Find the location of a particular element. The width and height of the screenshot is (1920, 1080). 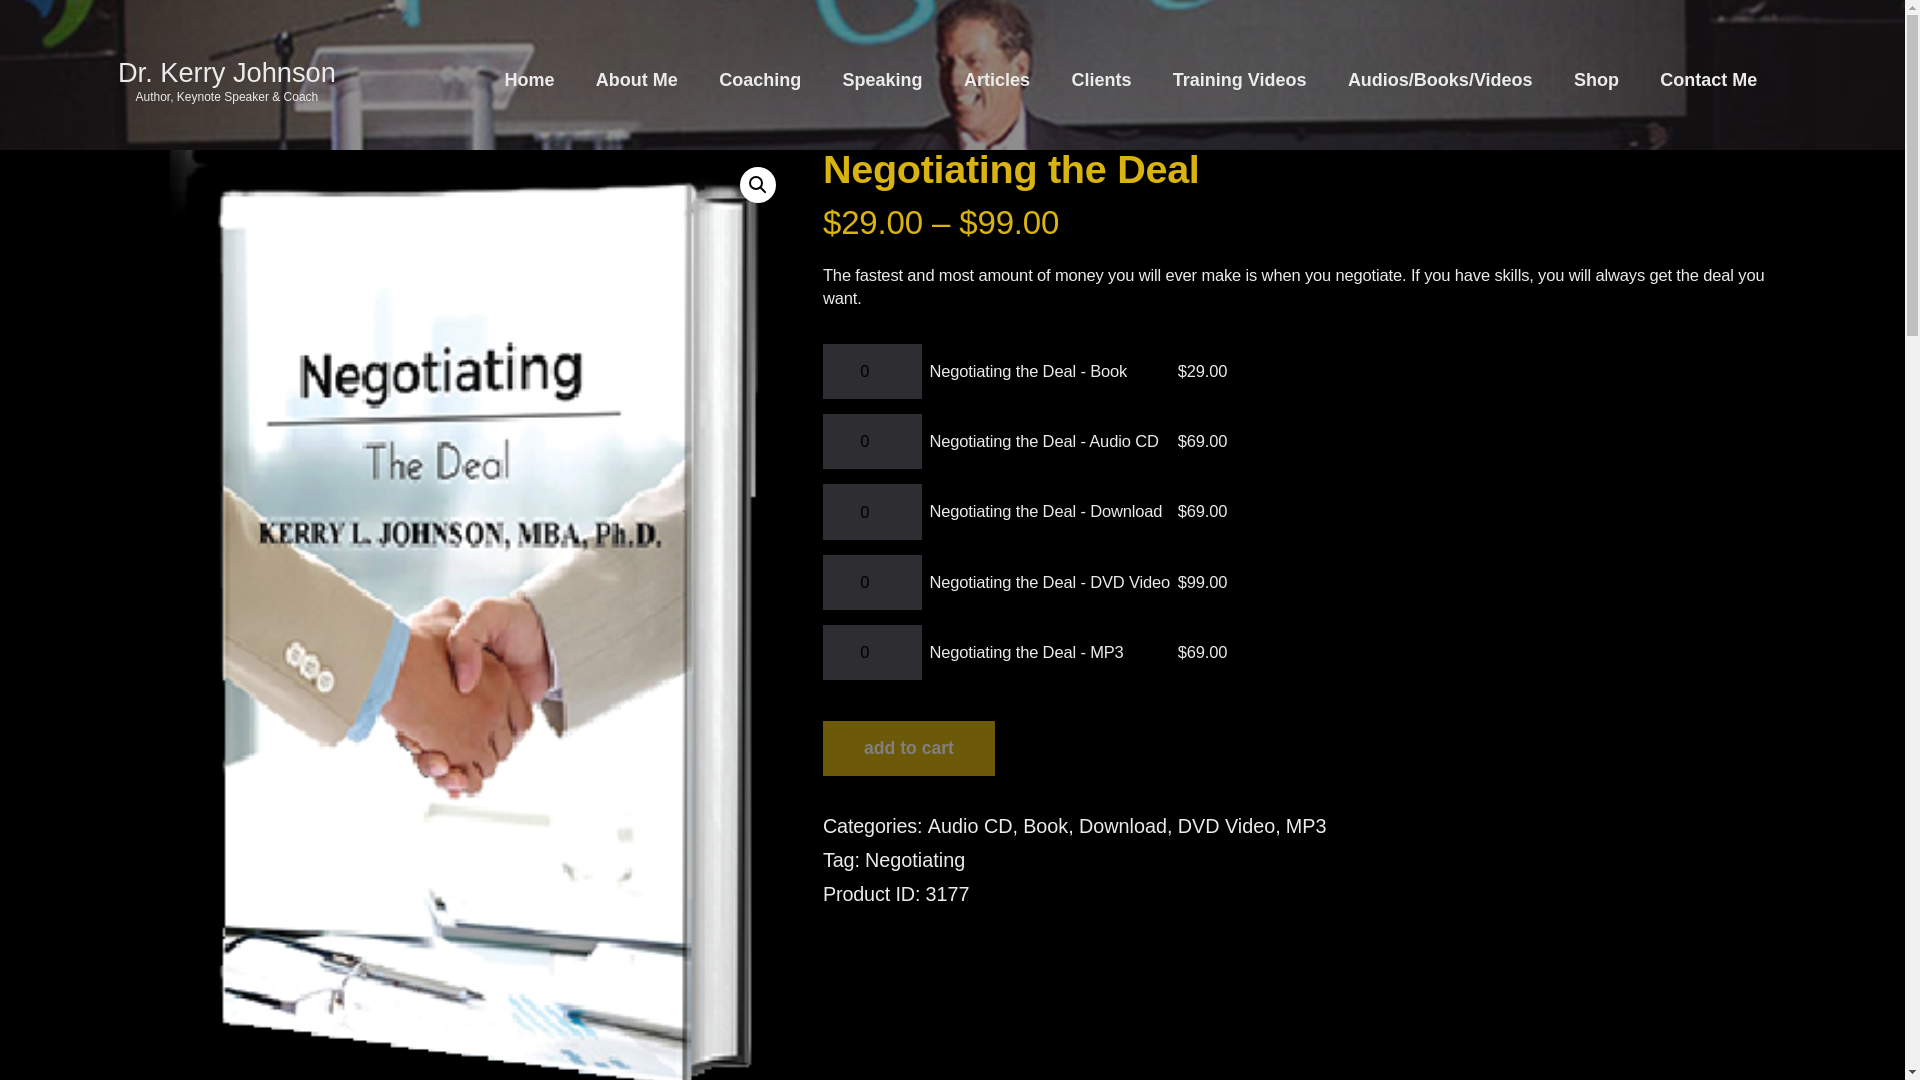

Clients is located at coordinates (1101, 80).